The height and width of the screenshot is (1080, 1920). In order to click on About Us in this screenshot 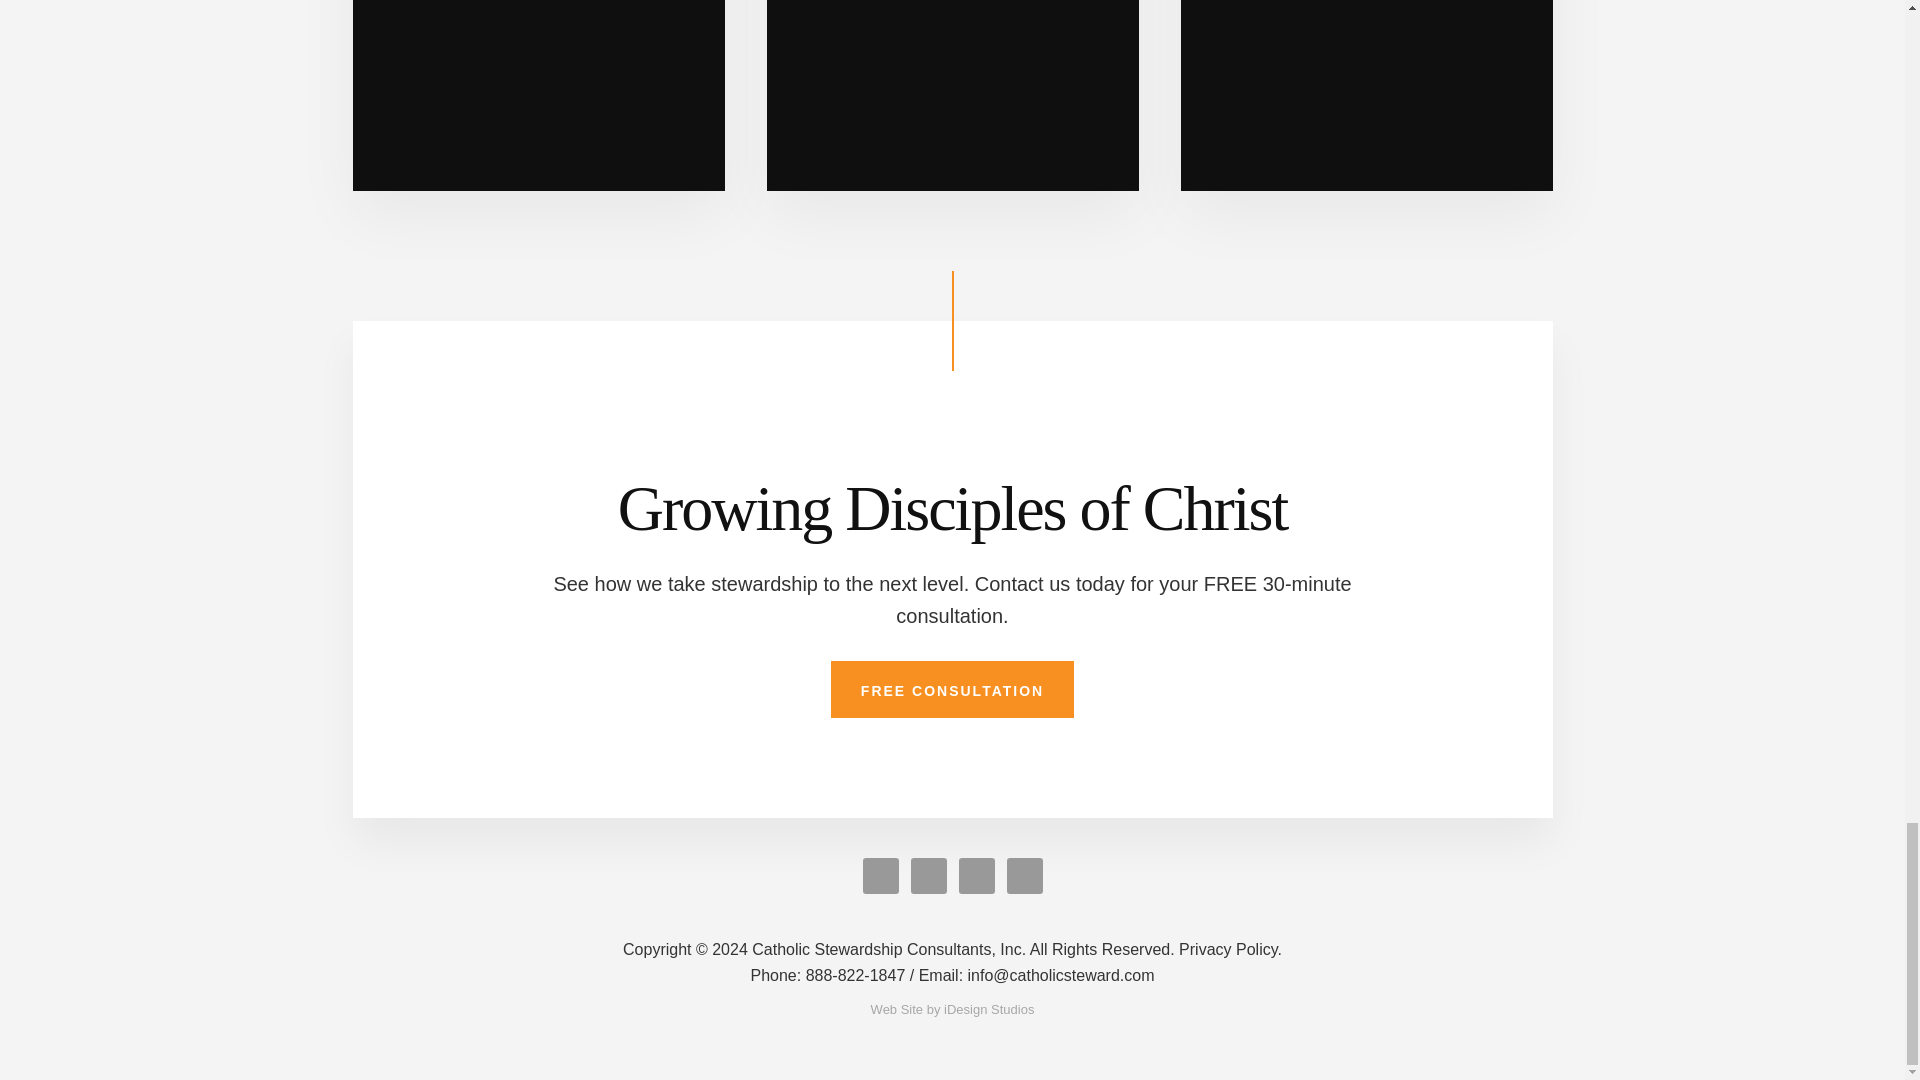, I will do `click(537, 96)`.